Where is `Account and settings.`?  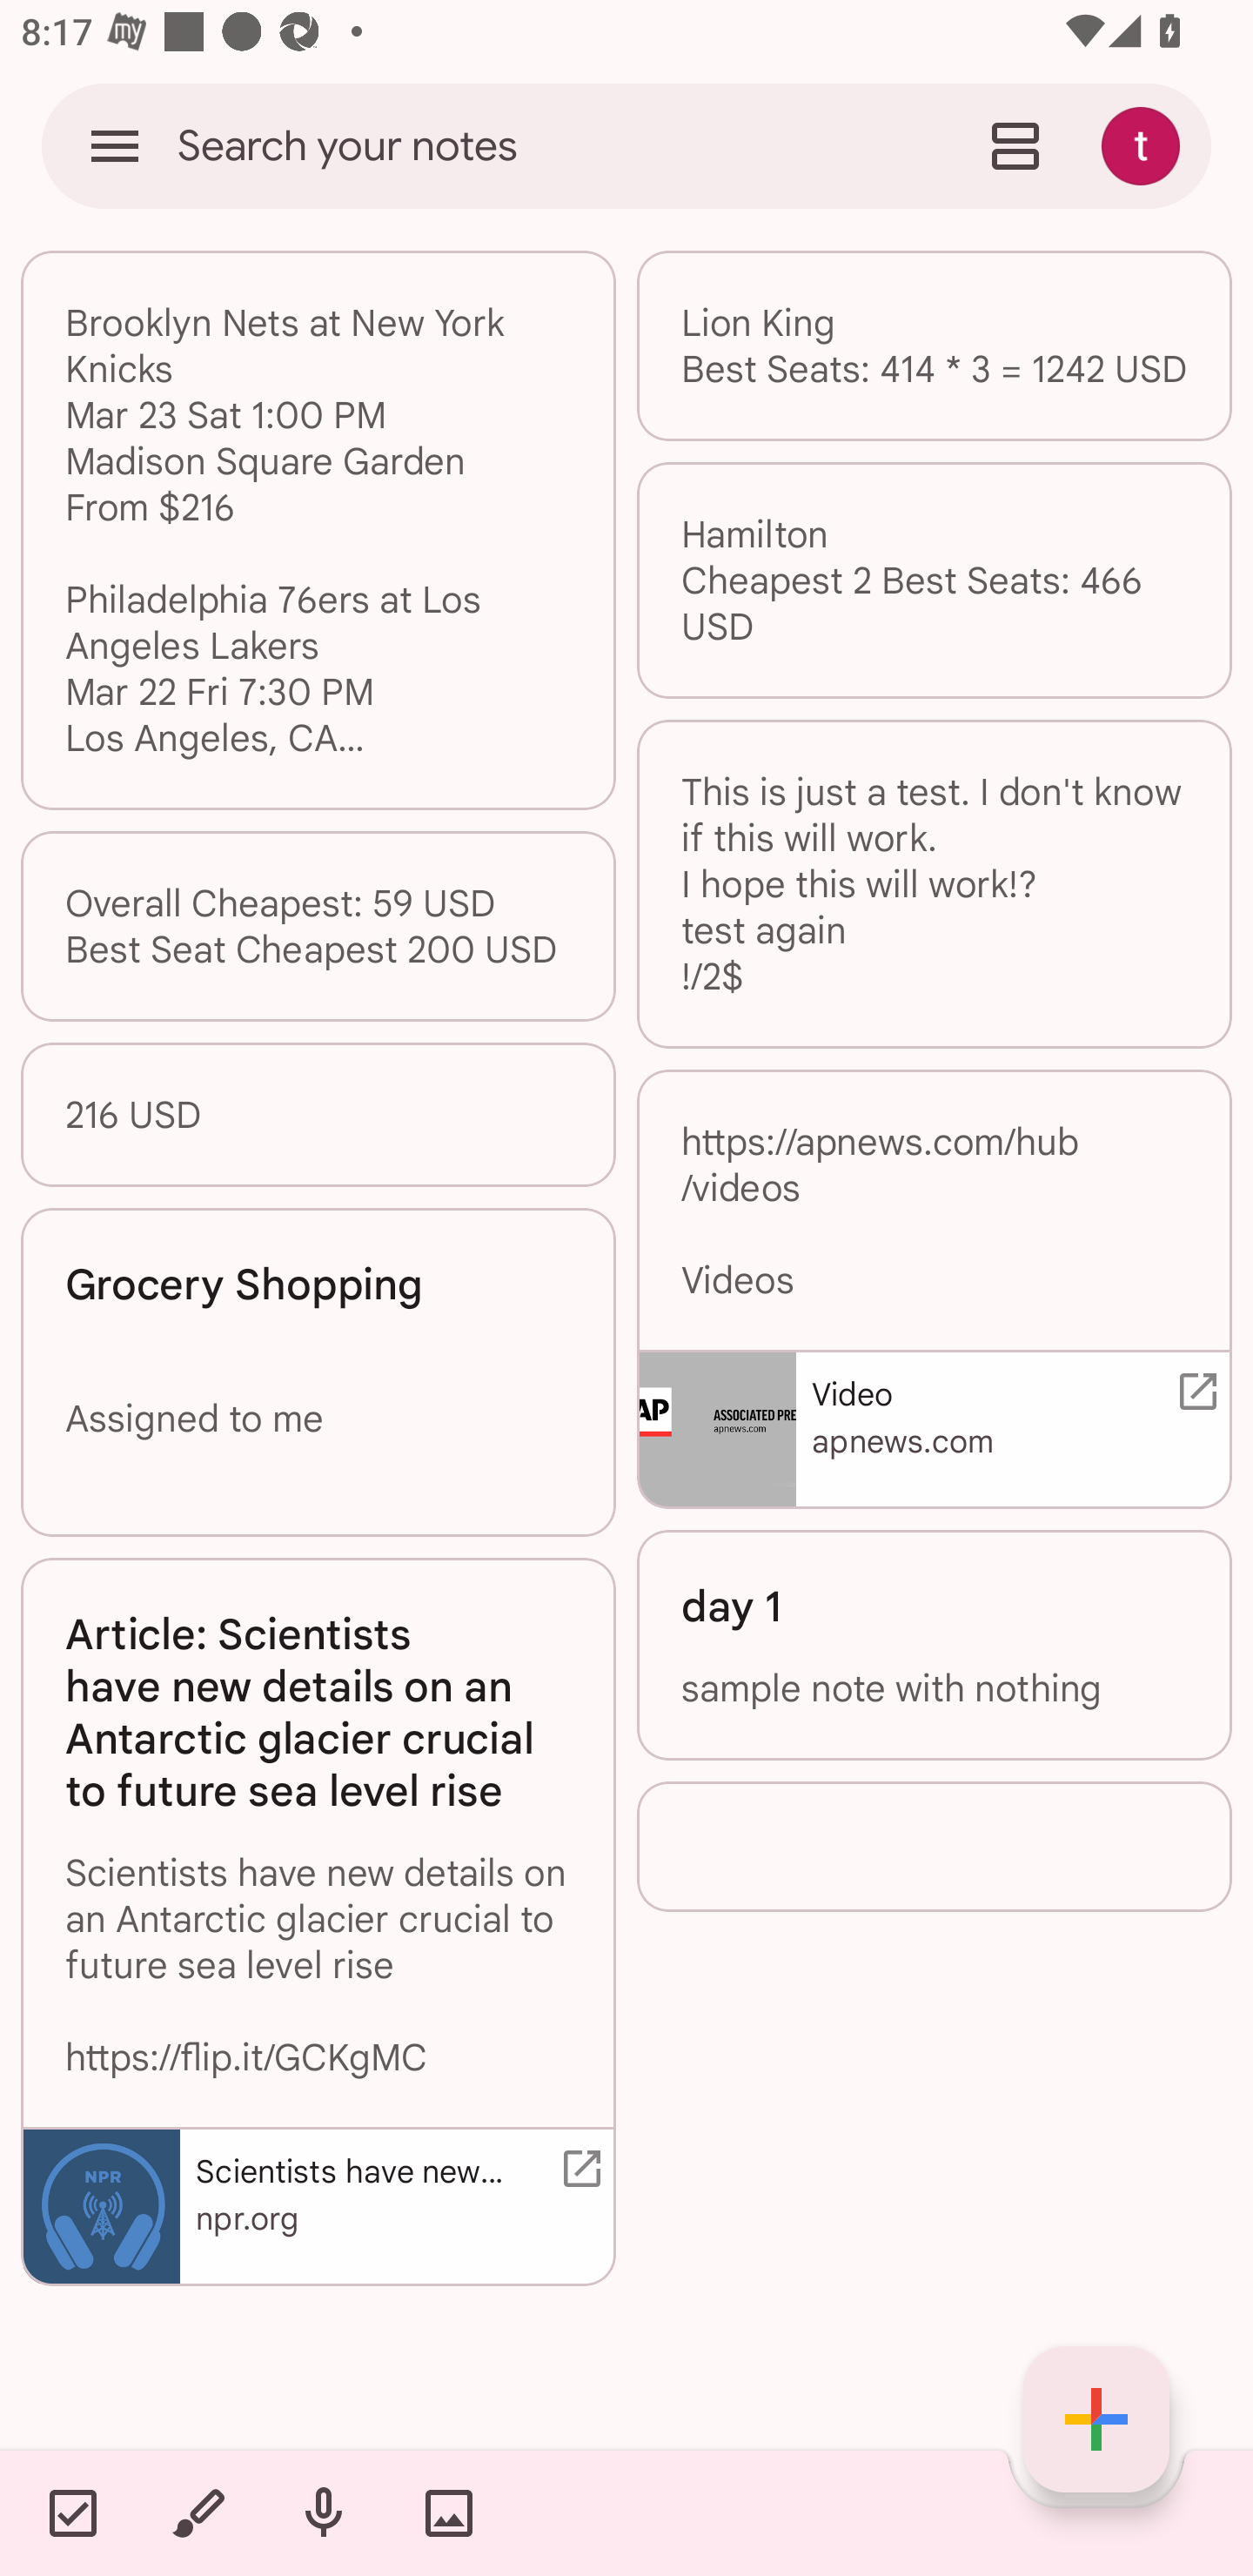 Account and settings. is located at coordinates (1144, 144).